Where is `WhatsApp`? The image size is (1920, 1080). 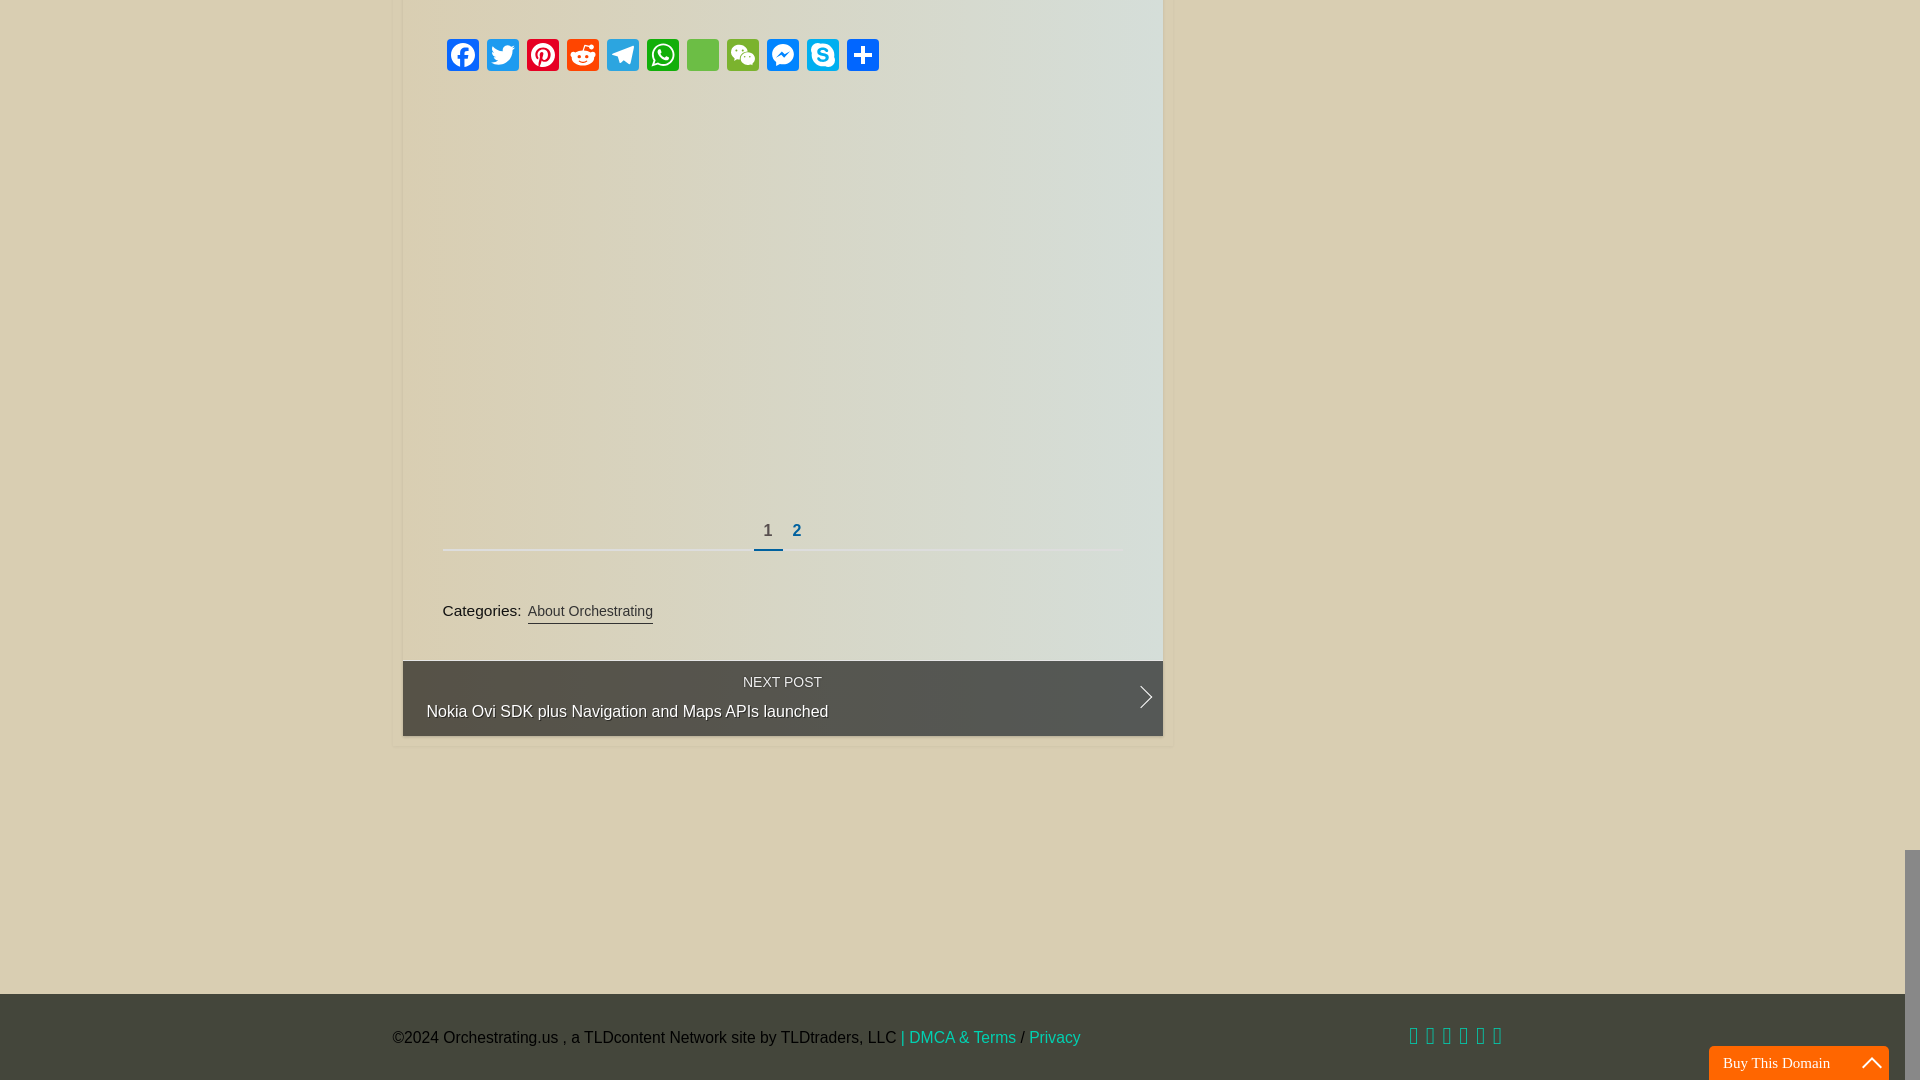
WhatsApp is located at coordinates (661, 56).